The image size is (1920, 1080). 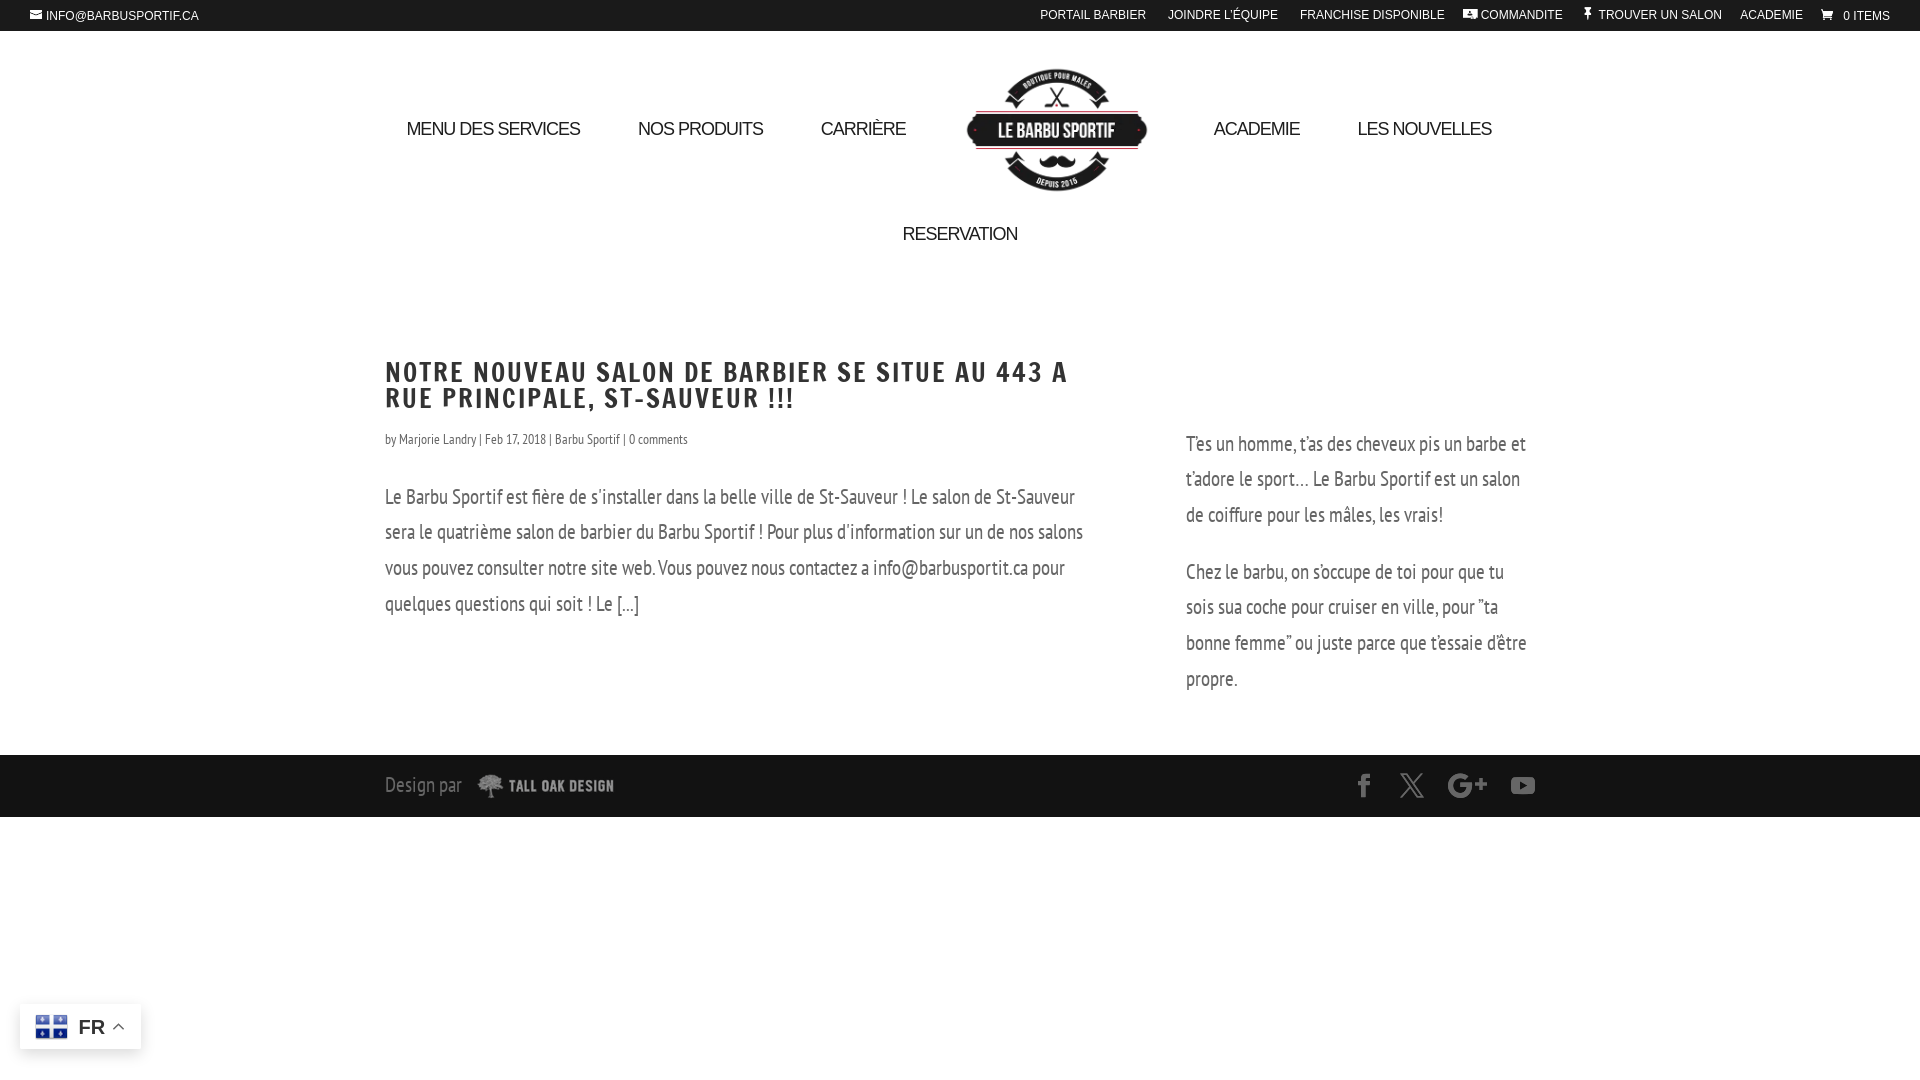 I want to click on MENU DES SERVICES, so click(x=493, y=144).